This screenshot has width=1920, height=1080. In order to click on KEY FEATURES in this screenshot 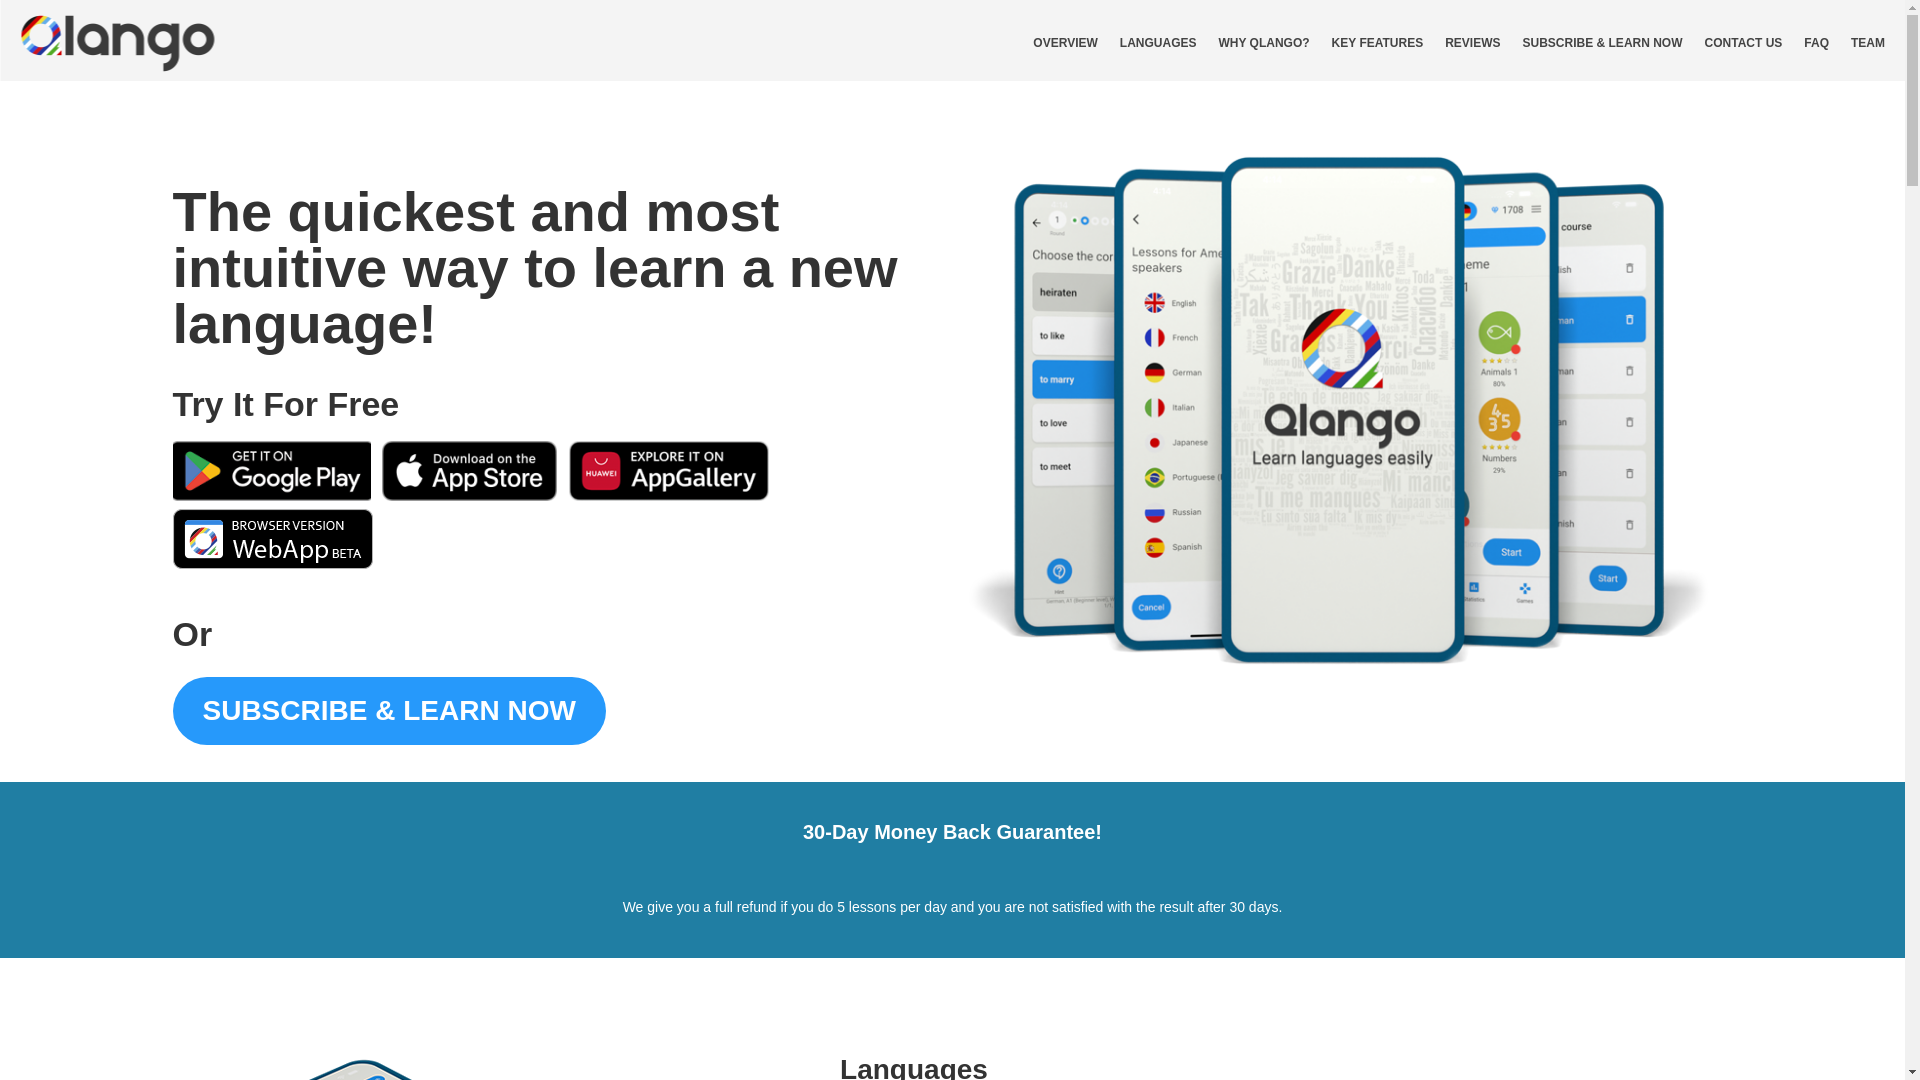, I will do `click(1378, 43)`.